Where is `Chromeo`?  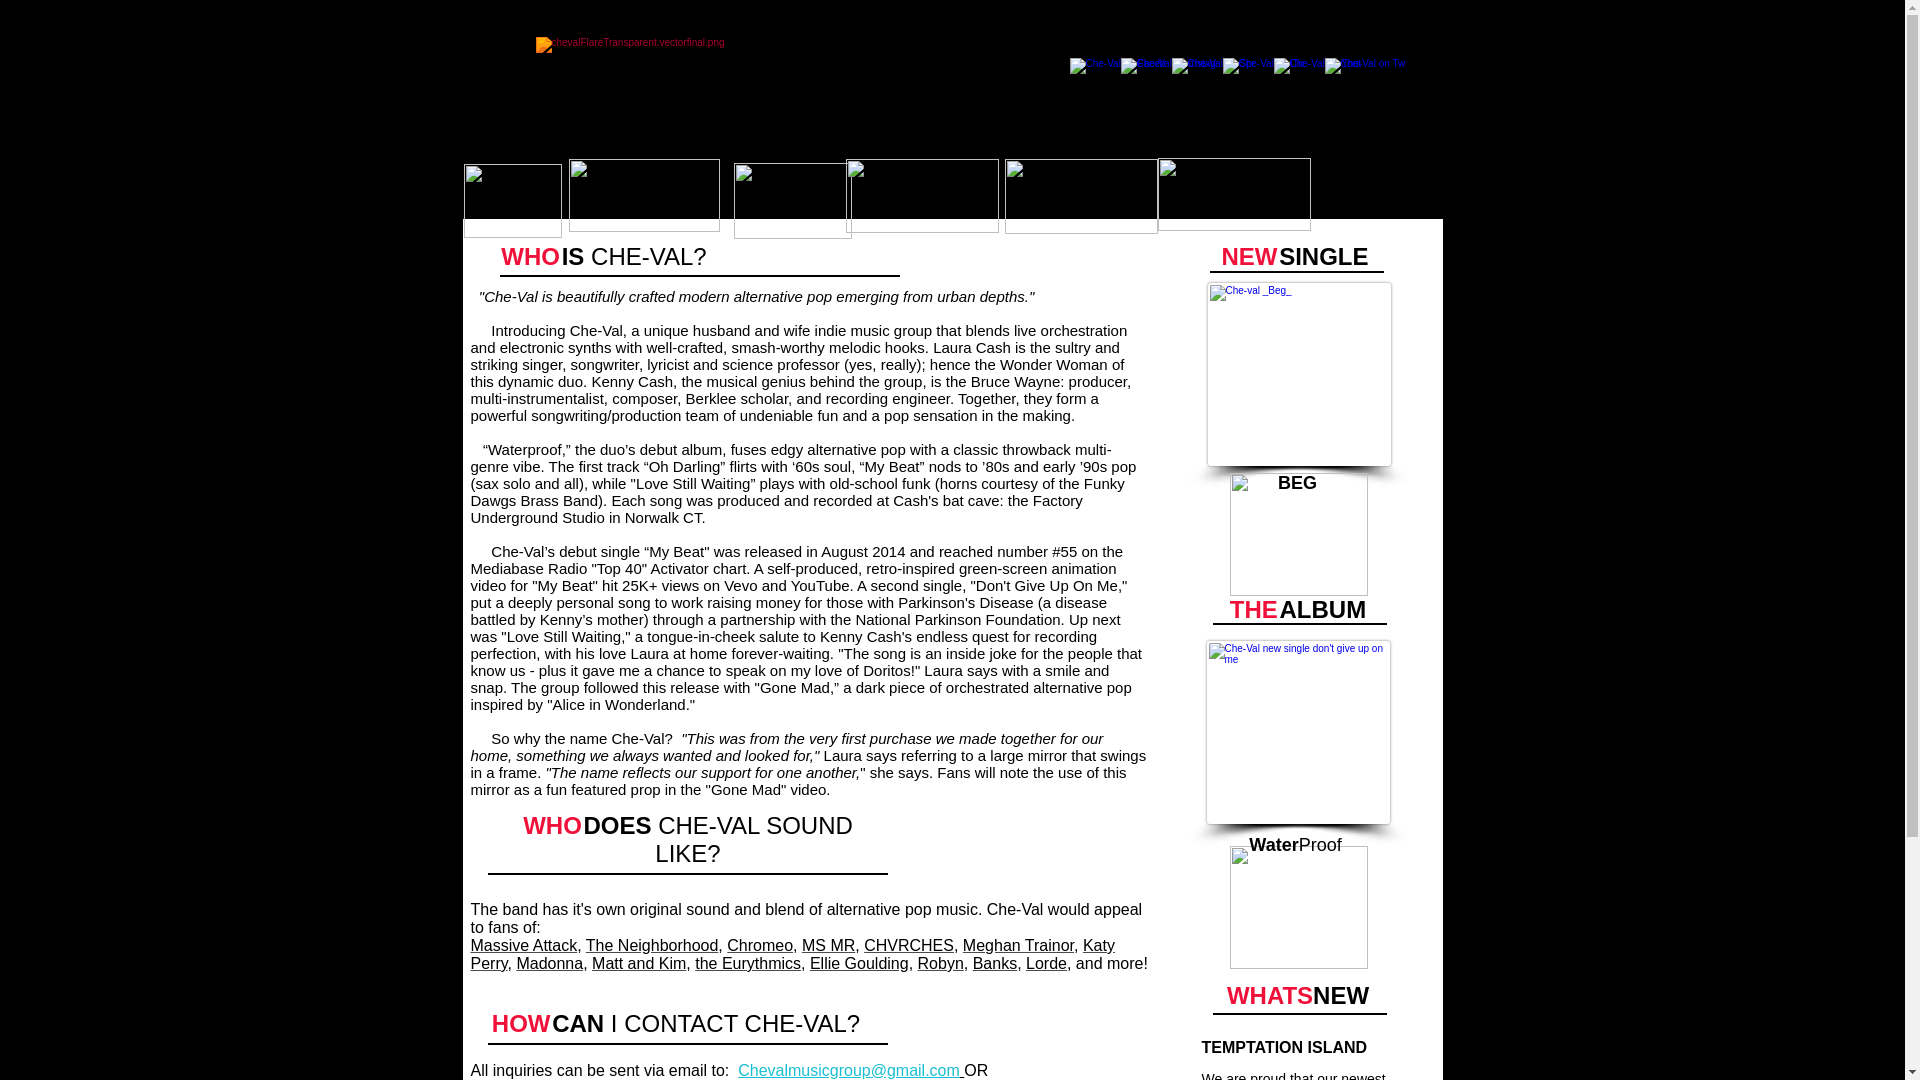
Chromeo is located at coordinates (760, 945).